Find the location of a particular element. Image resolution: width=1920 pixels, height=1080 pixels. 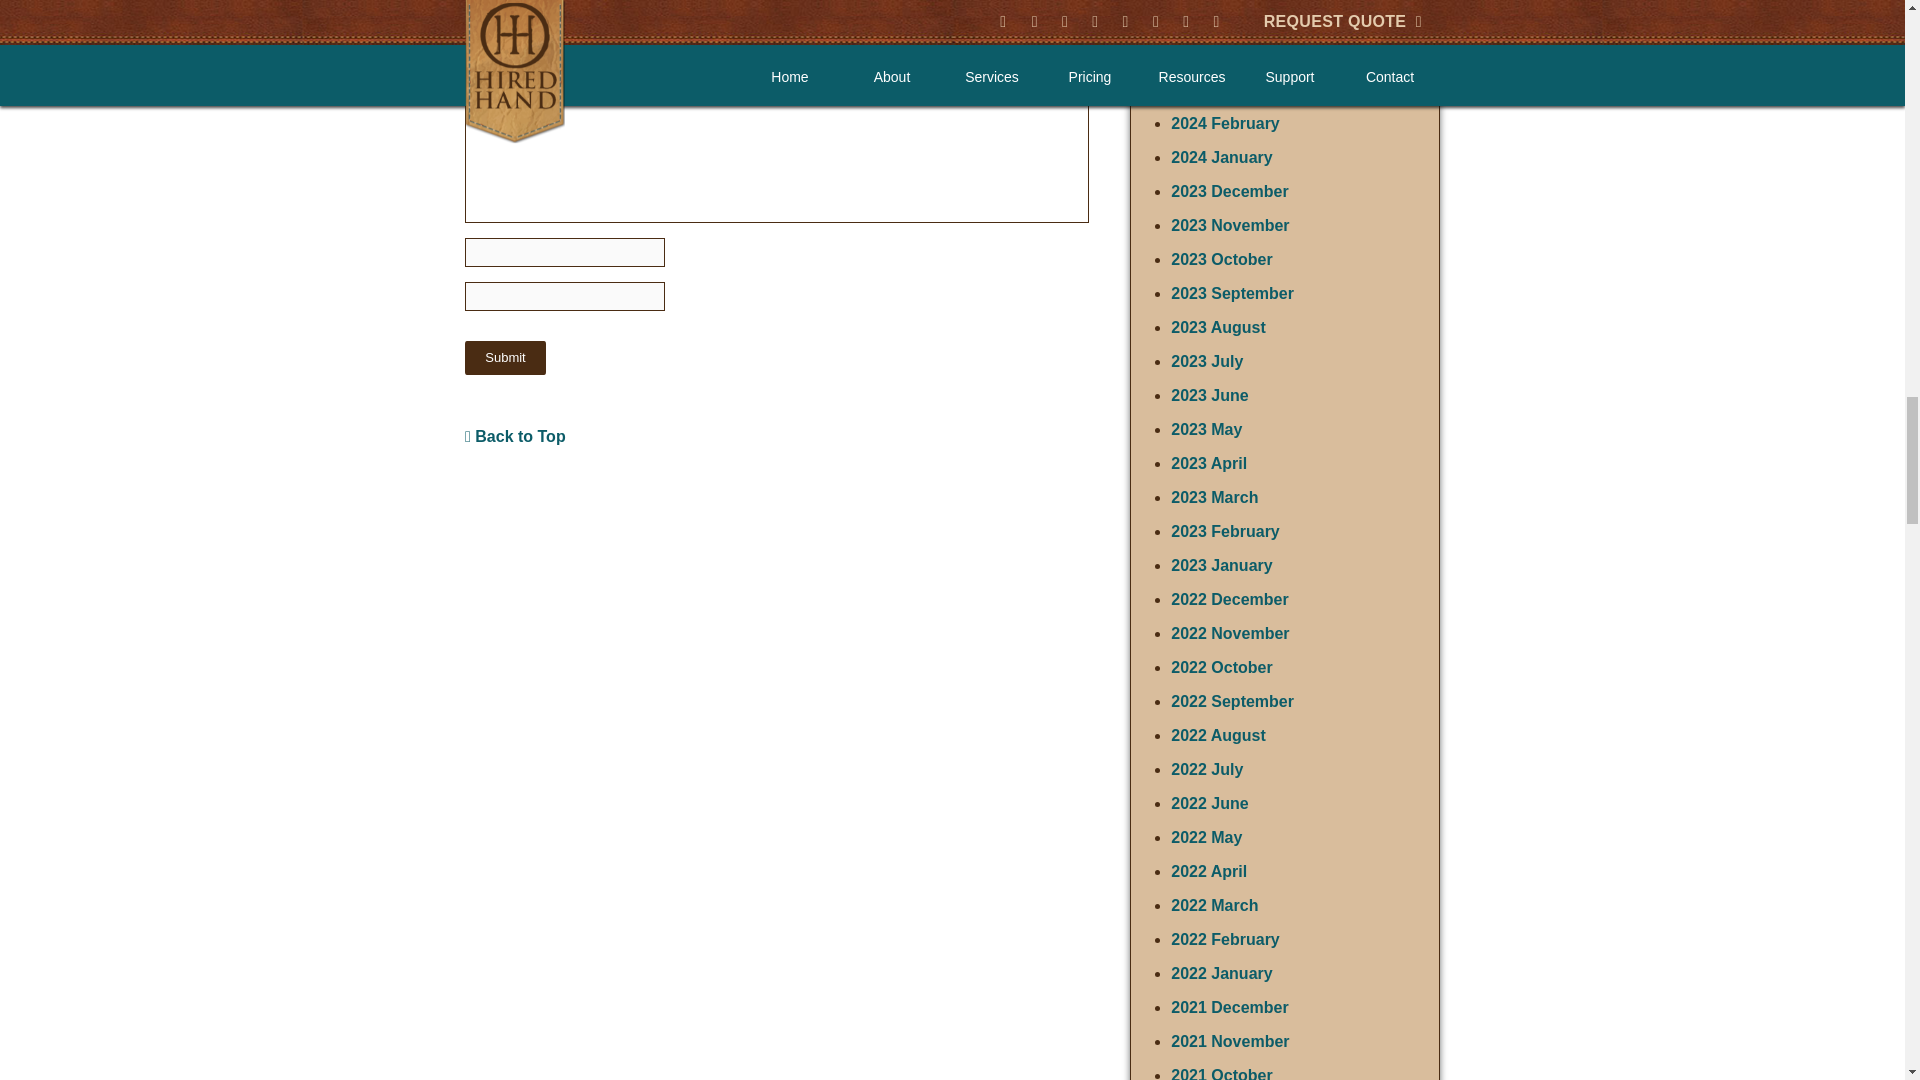

Submit is located at coordinates (504, 358).